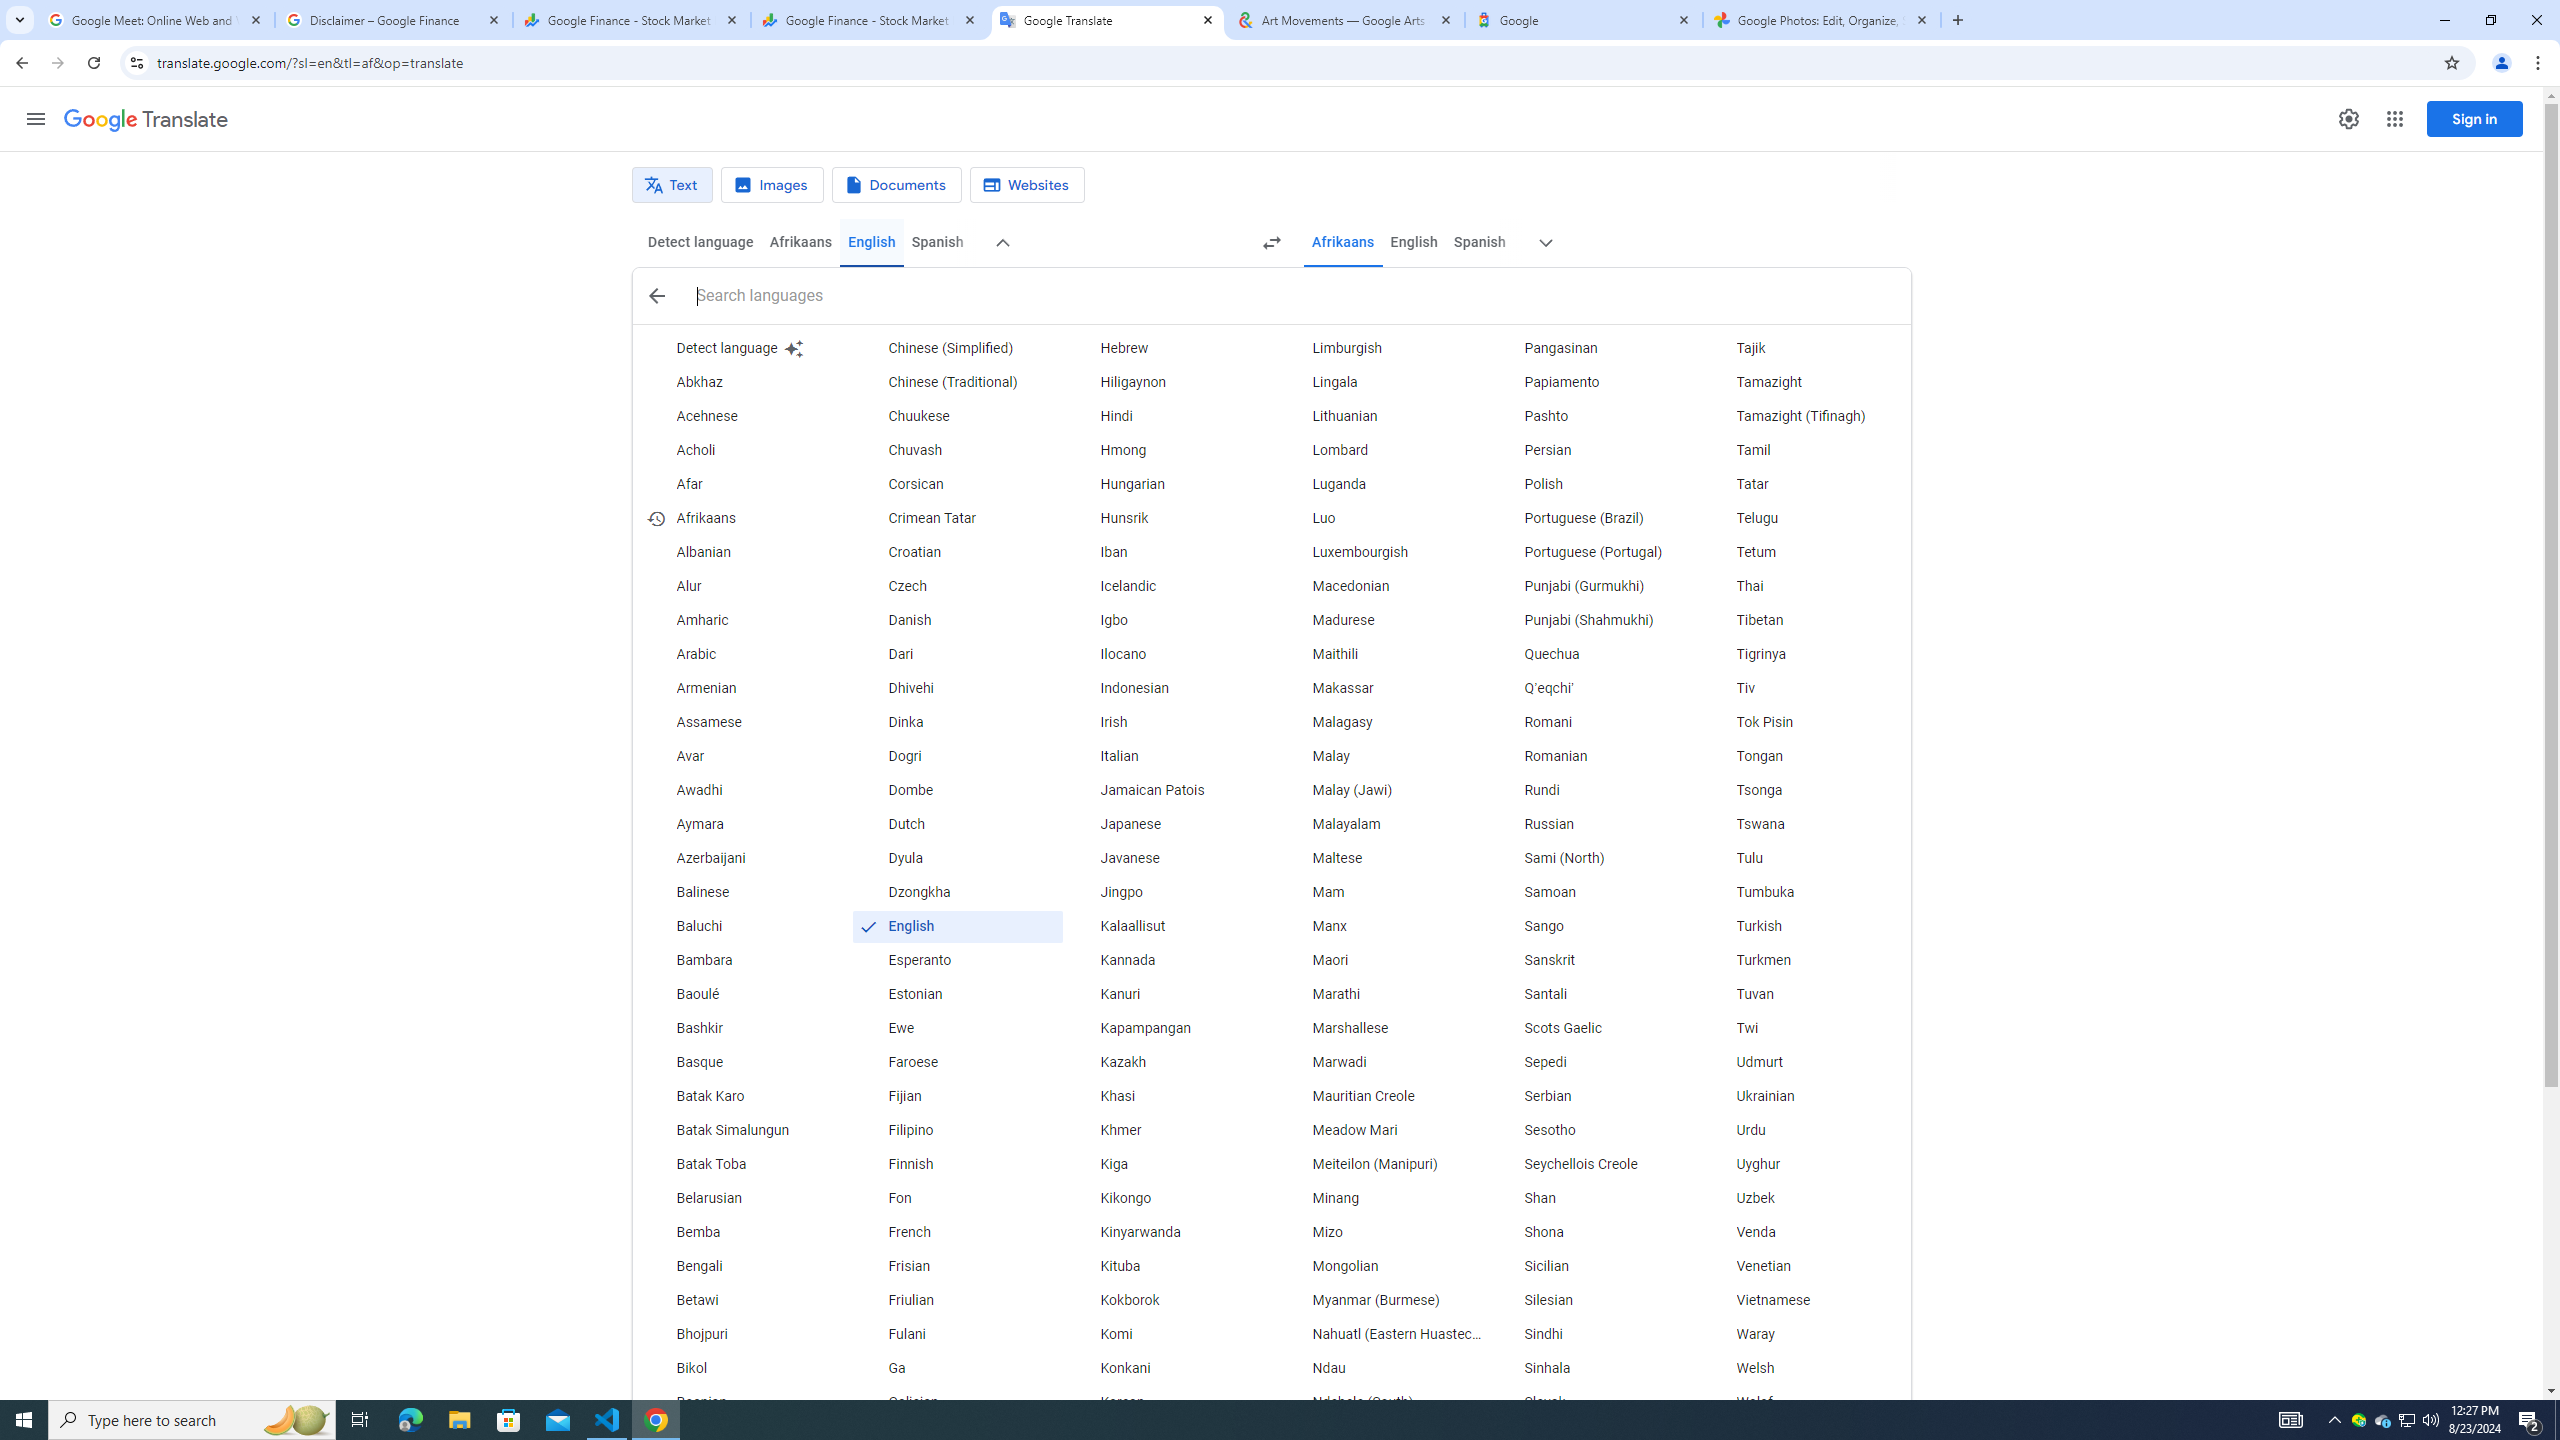 The image size is (2560, 1440). Describe the element at coordinates (957, 1028) in the screenshot. I see `Ewe` at that location.